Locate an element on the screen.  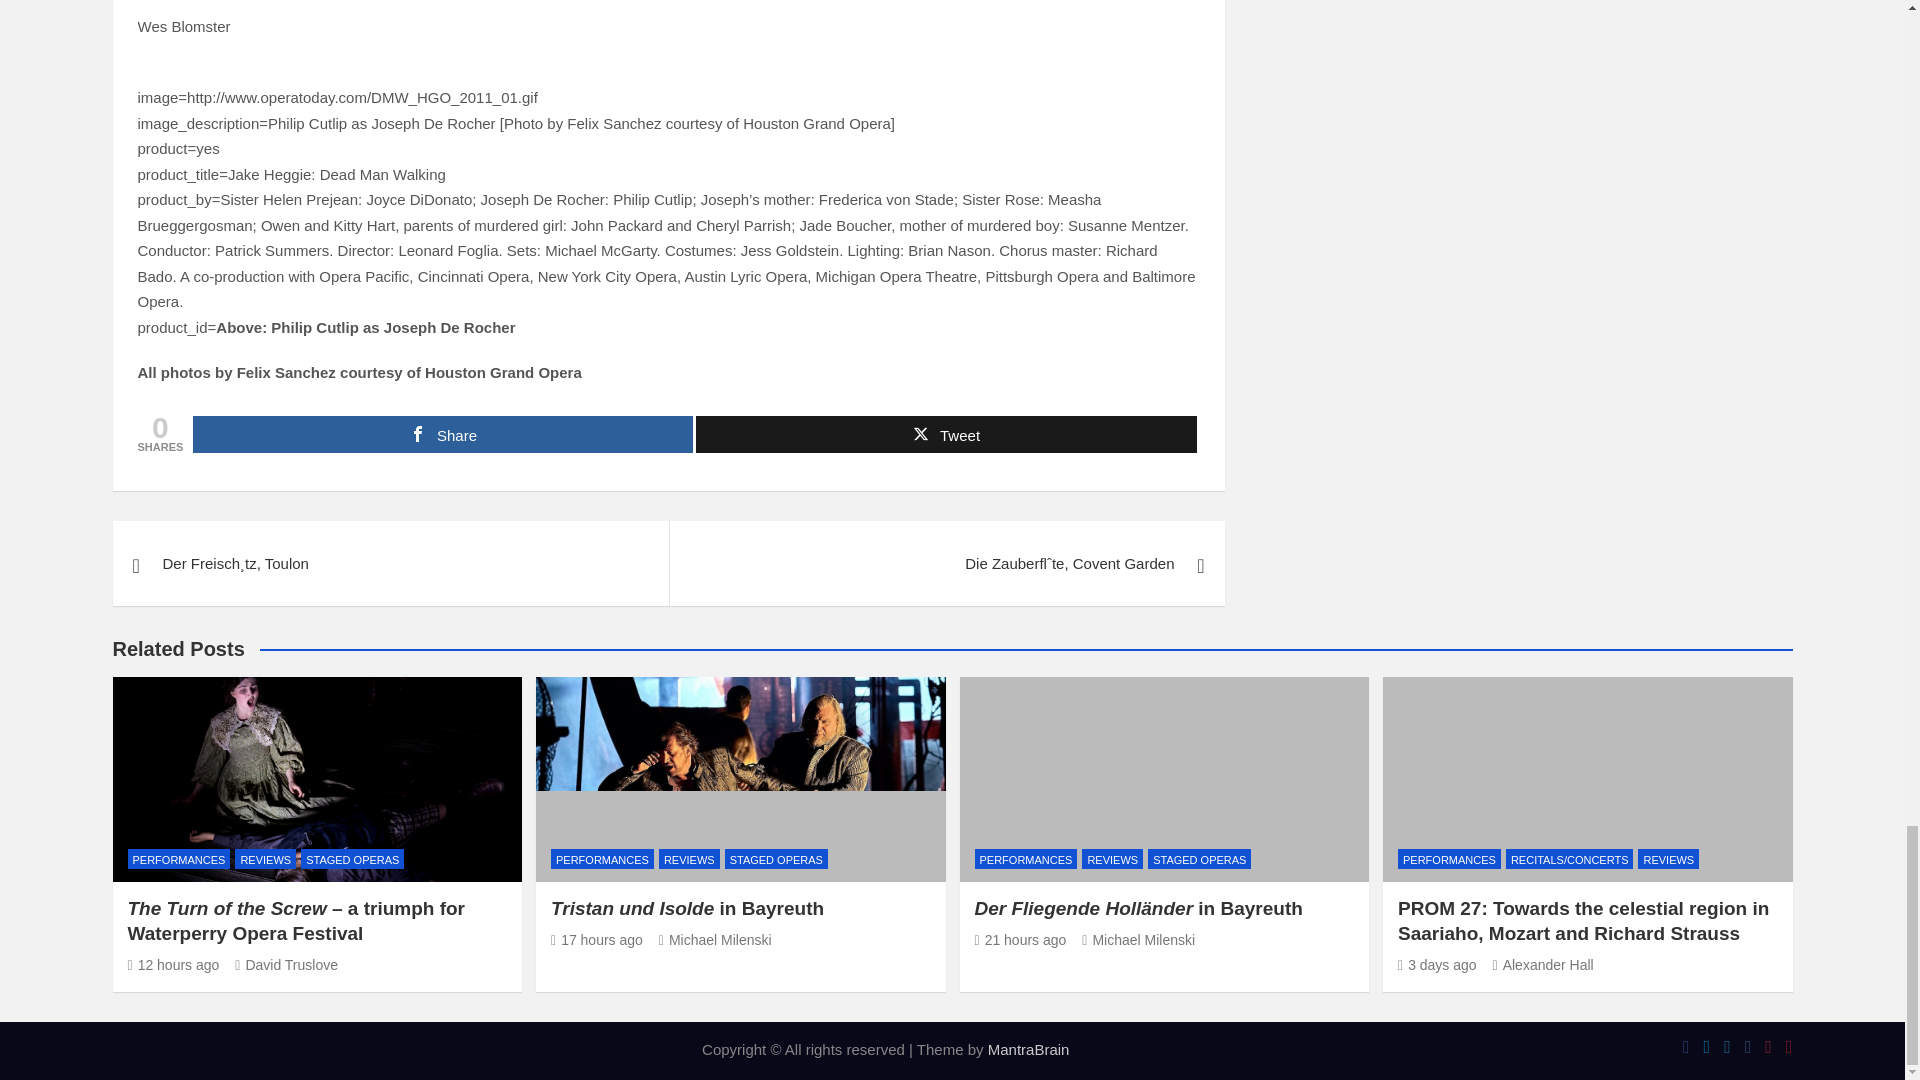
David Truslove is located at coordinates (286, 964).